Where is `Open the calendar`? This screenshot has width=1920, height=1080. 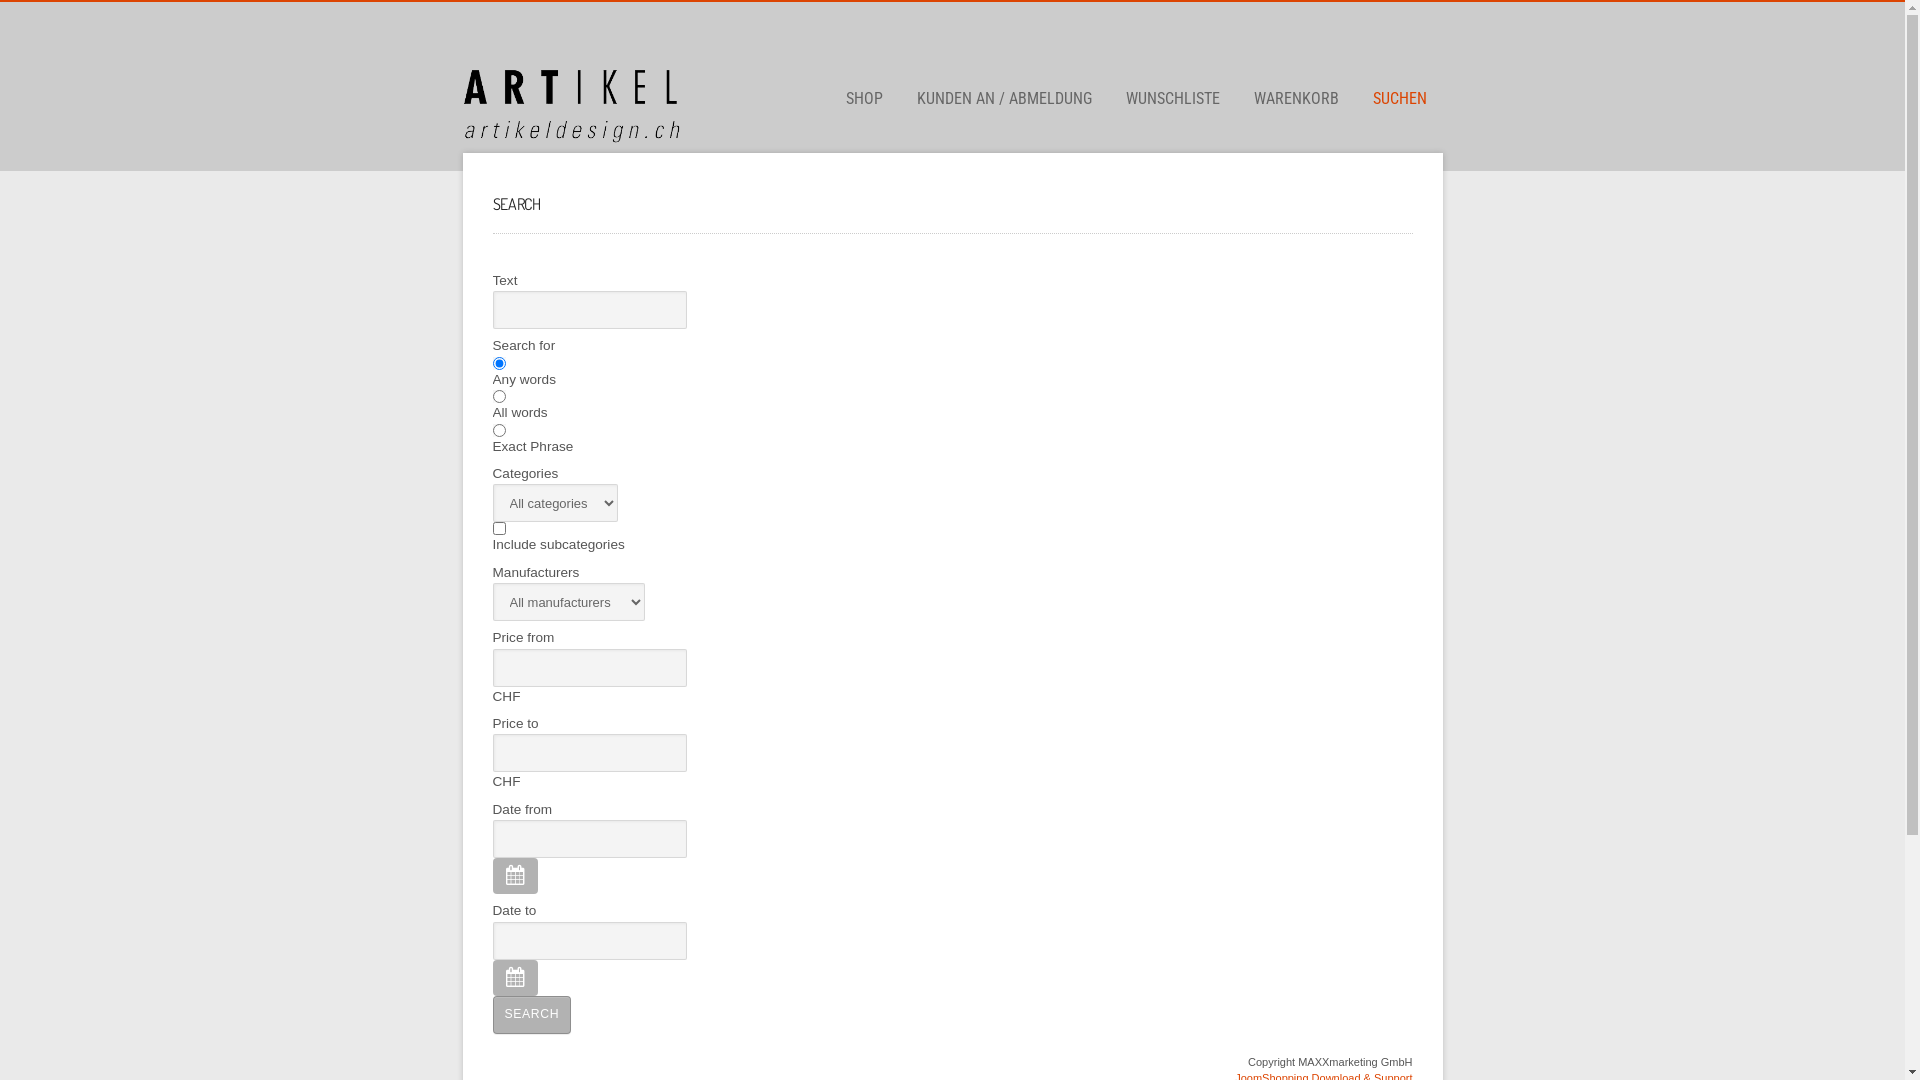
Open the calendar is located at coordinates (514, 876).